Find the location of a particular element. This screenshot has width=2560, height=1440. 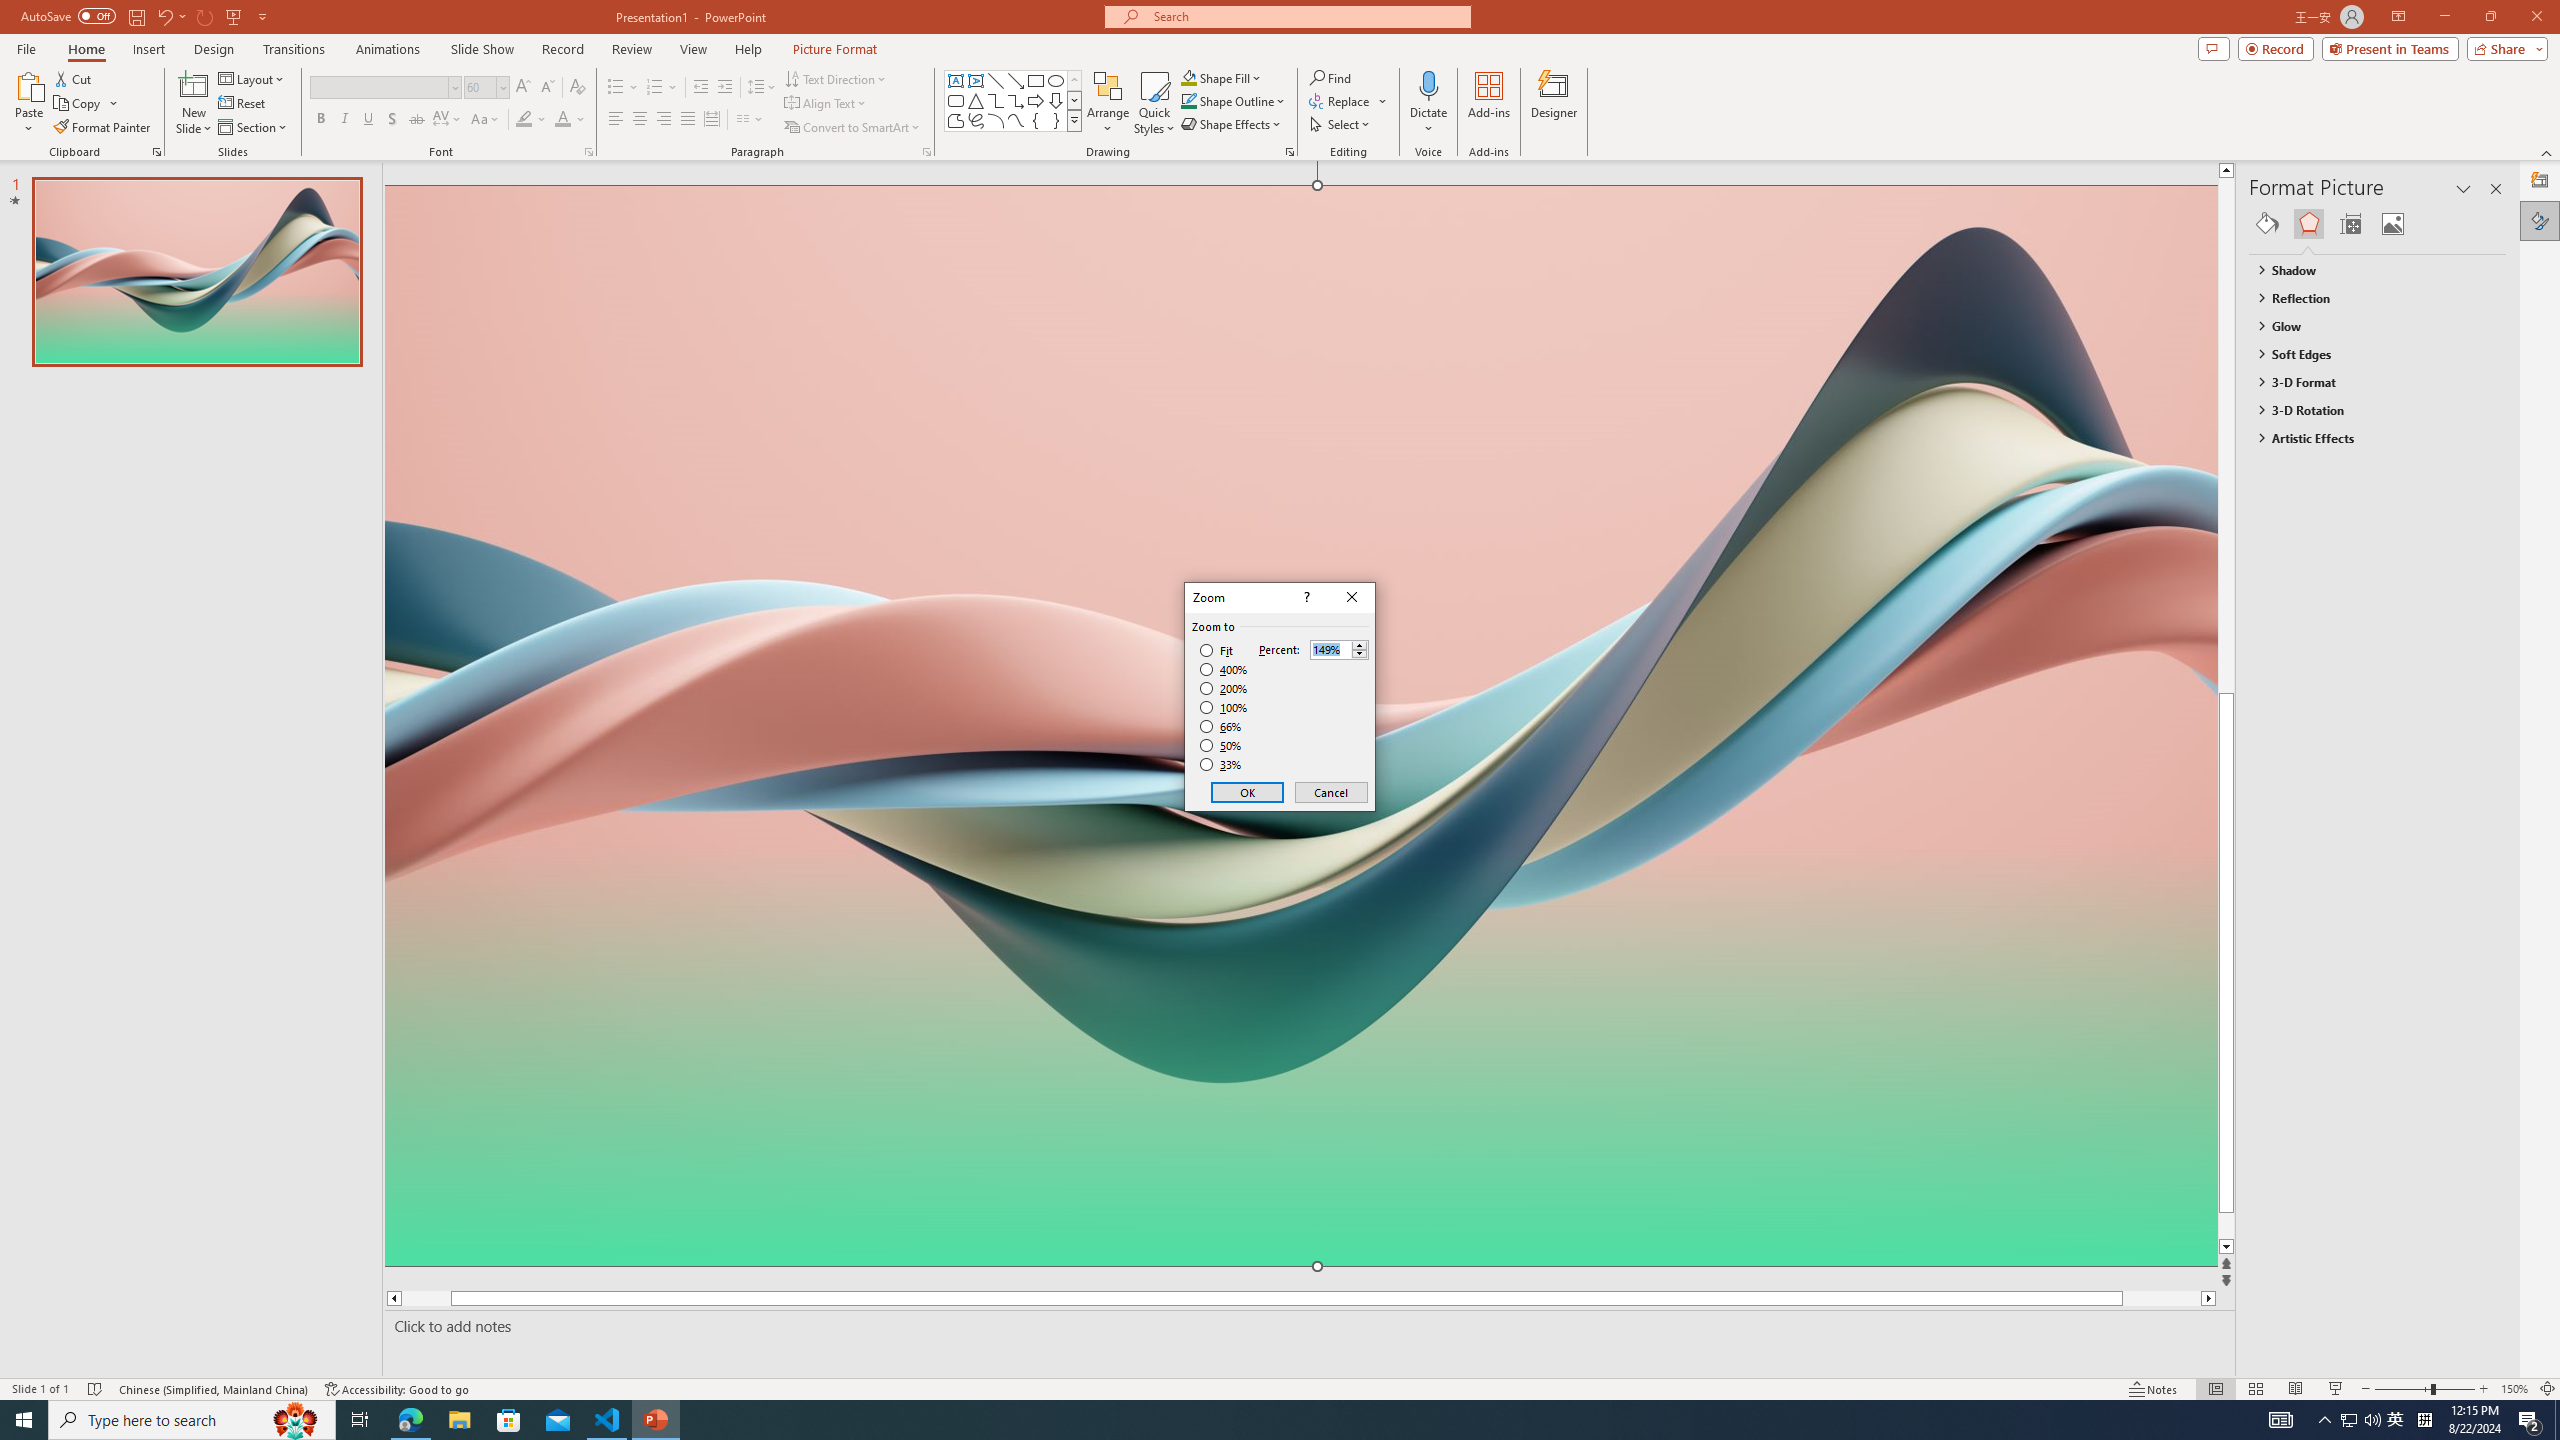

Format Picture is located at coordinates (2540, 220).